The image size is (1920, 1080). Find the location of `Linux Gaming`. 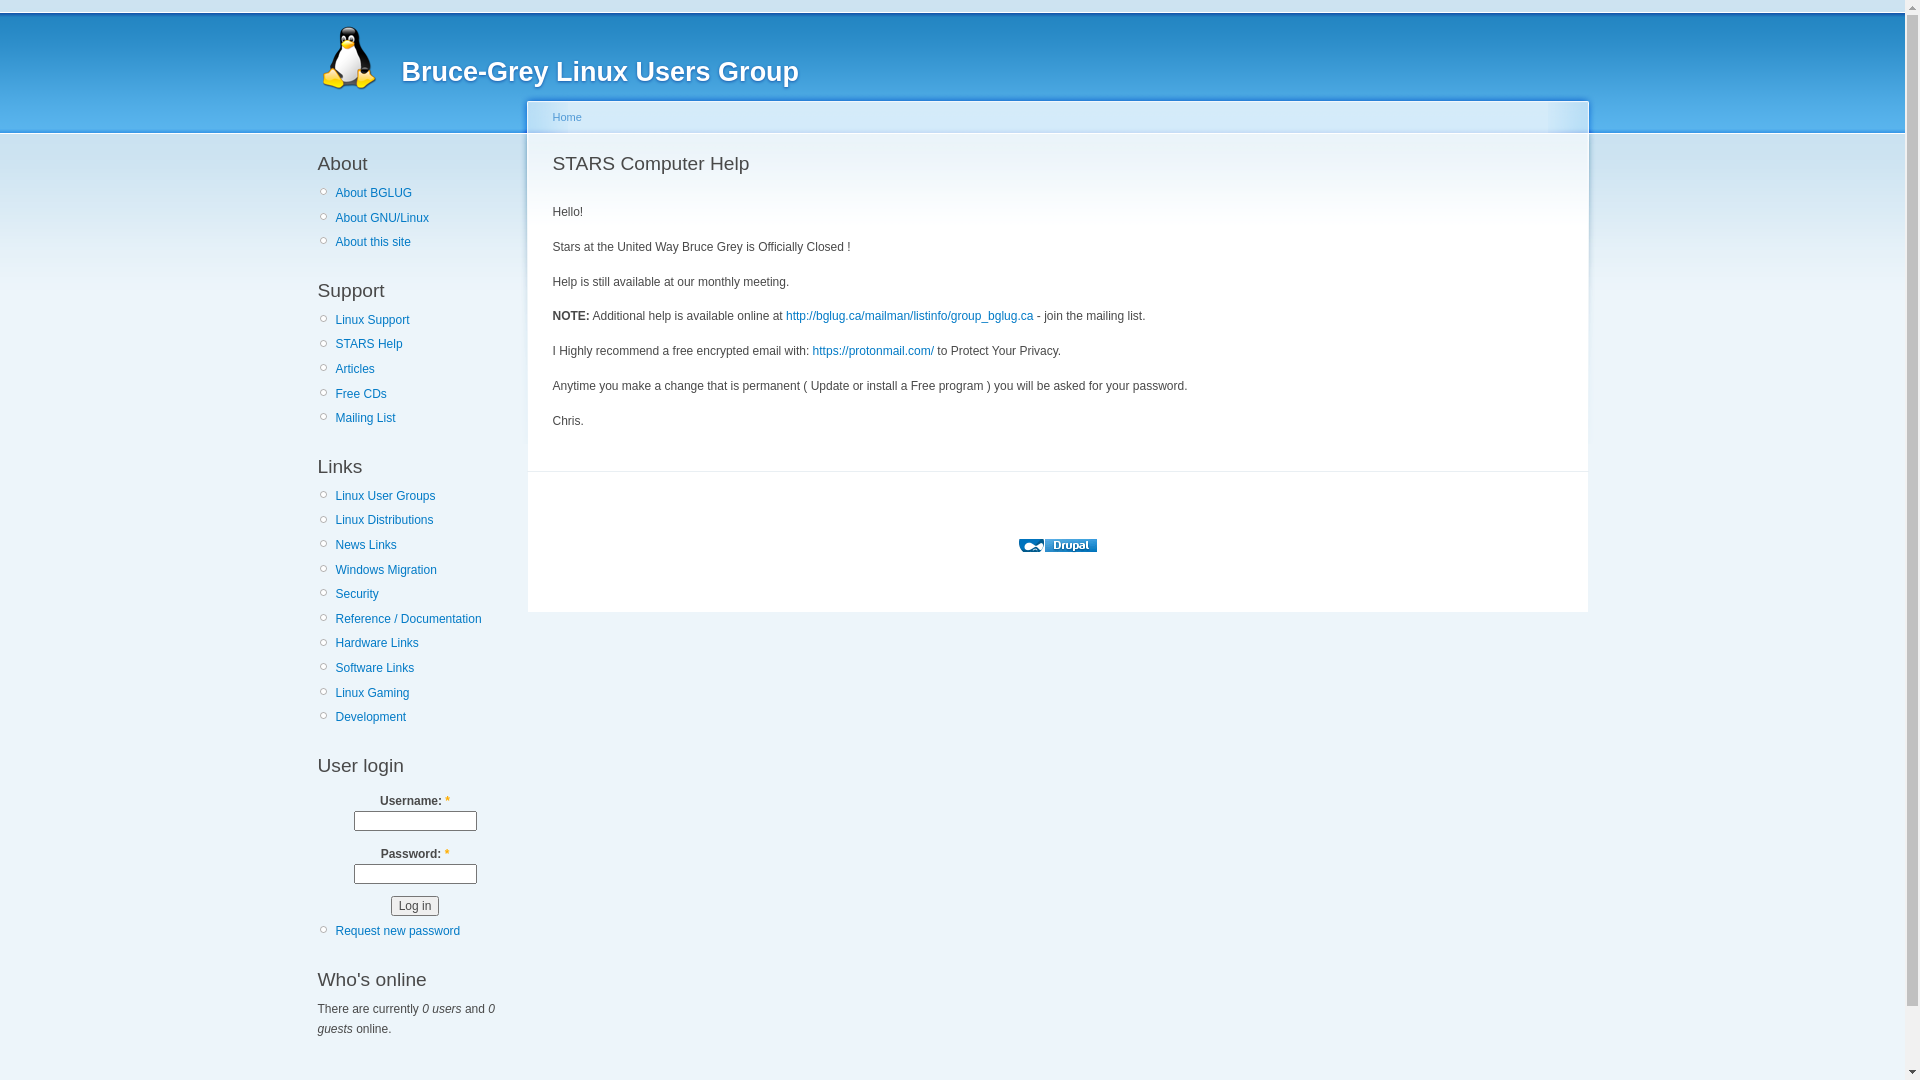

Linux Gaming is located at coordinates (424, 693).